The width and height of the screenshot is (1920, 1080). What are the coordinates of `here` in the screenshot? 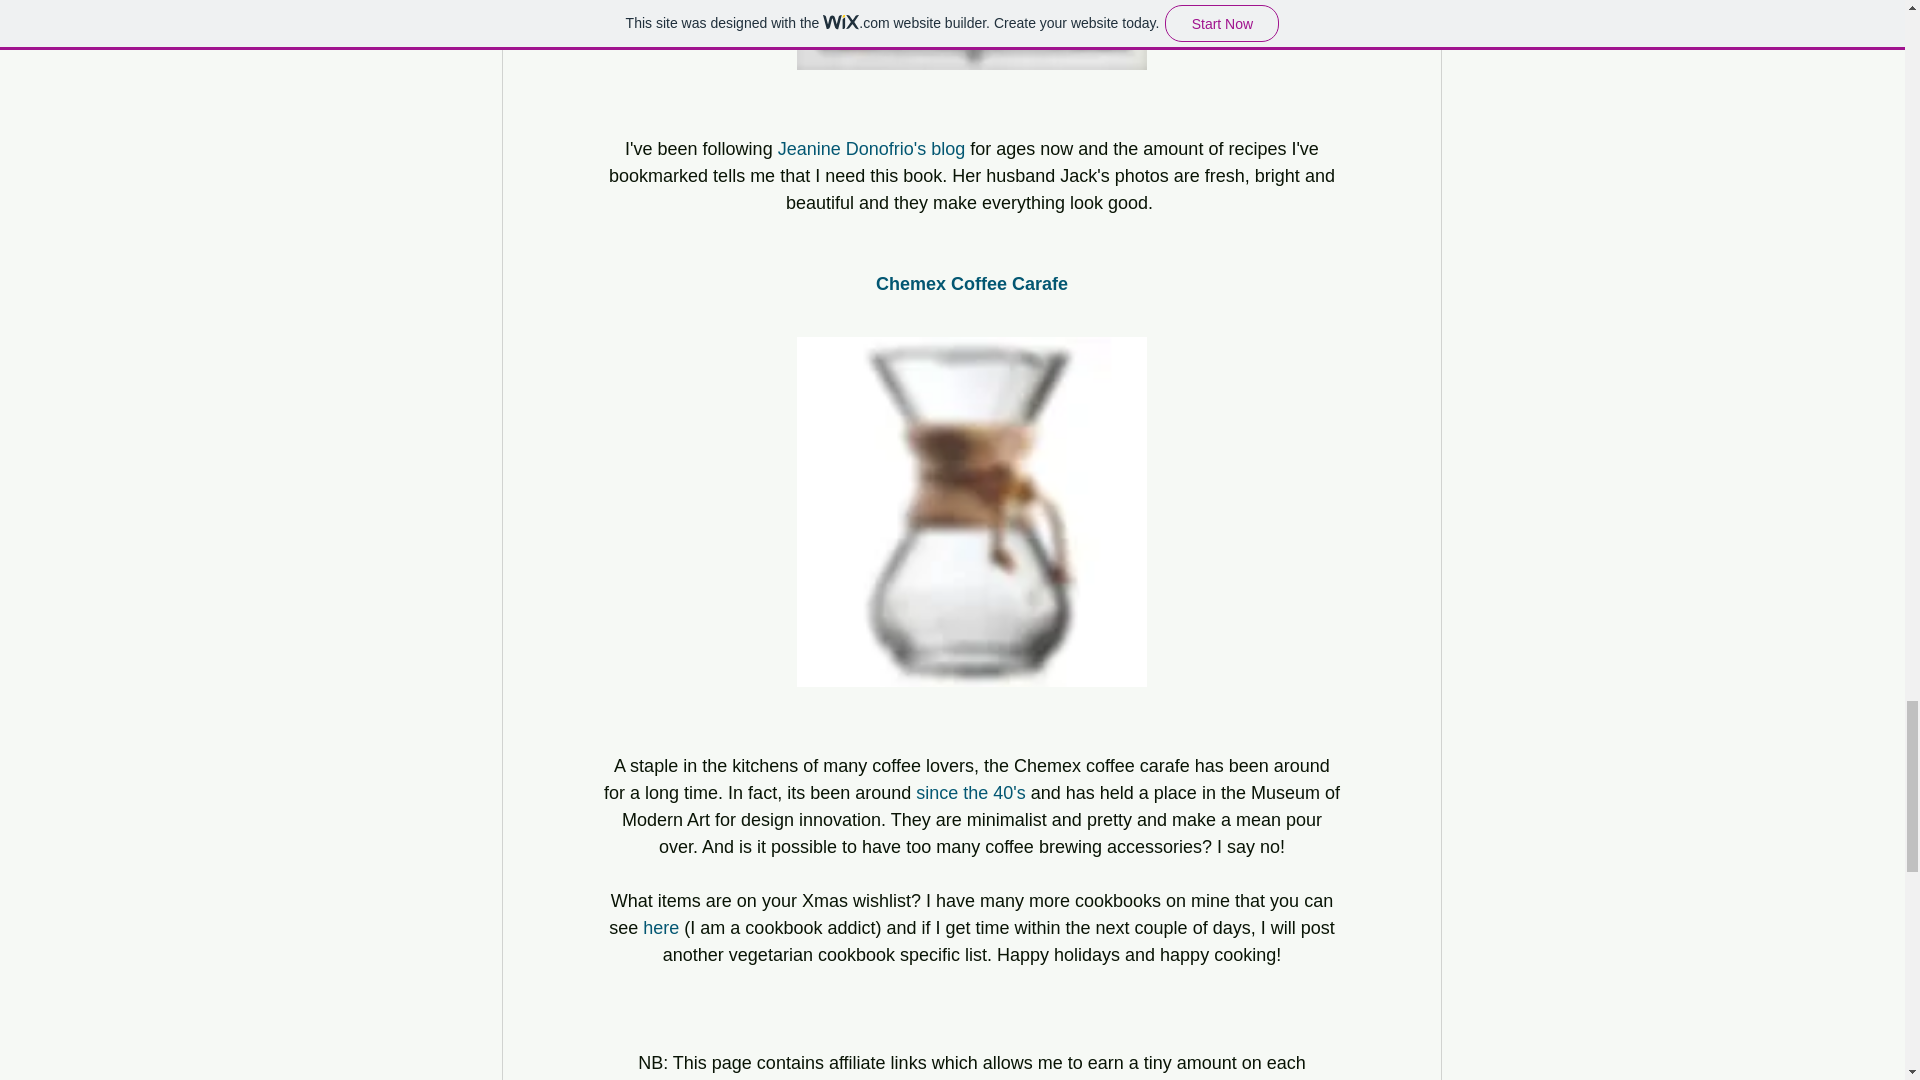 It's located at (661, 926).